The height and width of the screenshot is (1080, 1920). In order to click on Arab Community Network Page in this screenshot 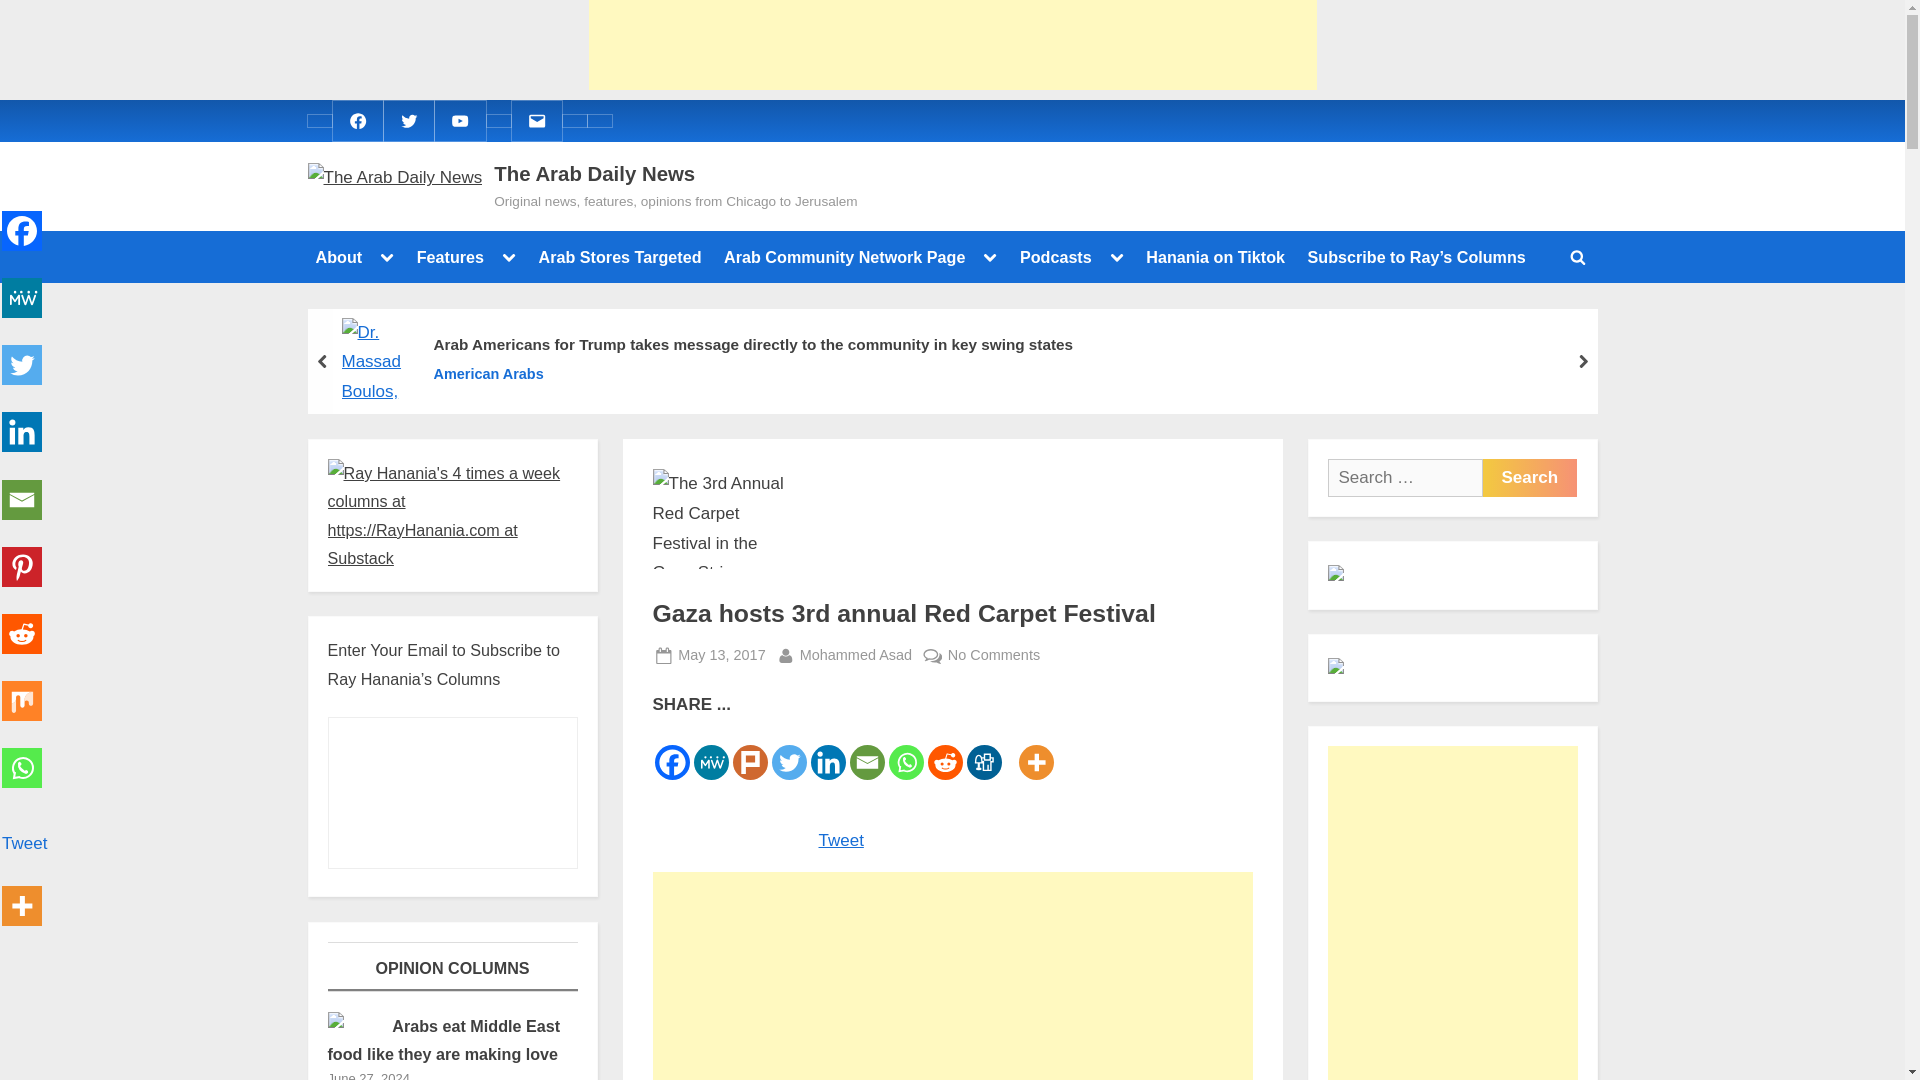, I will do `click(844, 256)`.